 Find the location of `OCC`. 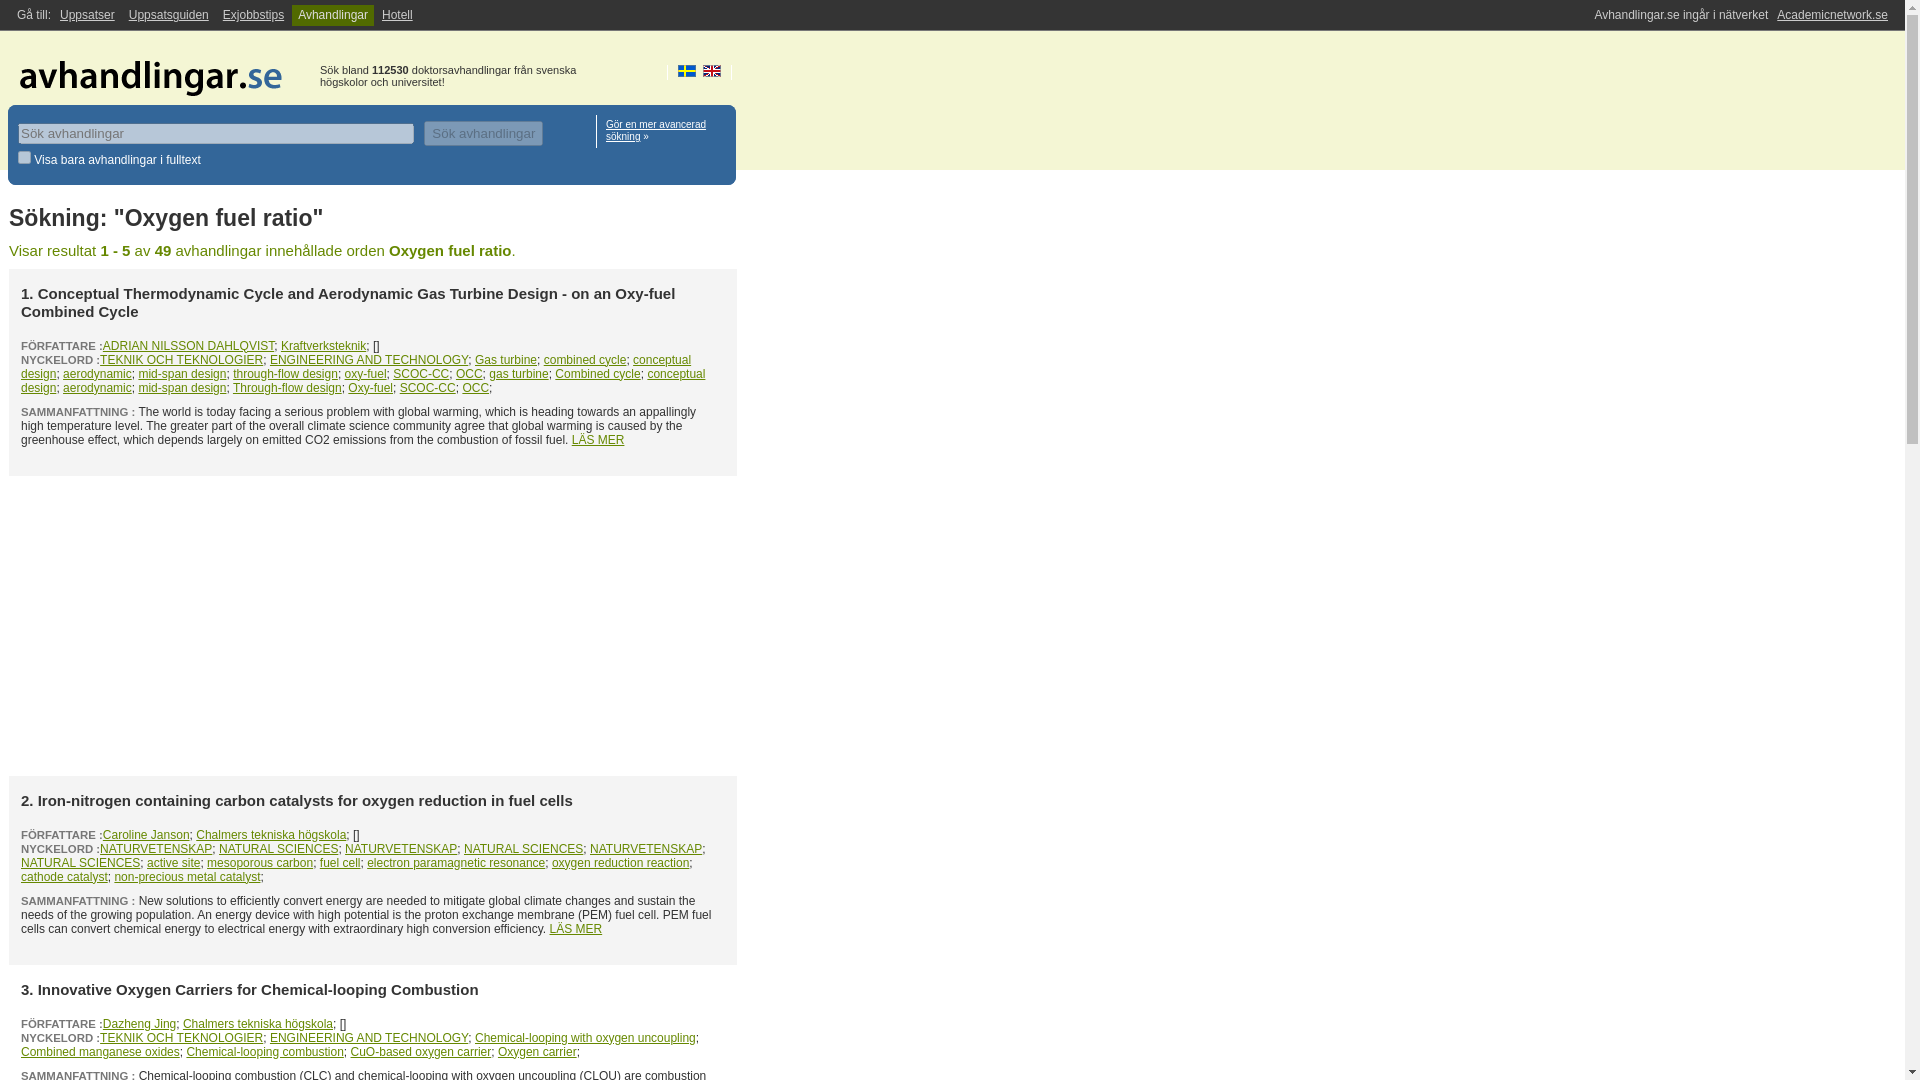

OCC is located at coordinates (476, 388).